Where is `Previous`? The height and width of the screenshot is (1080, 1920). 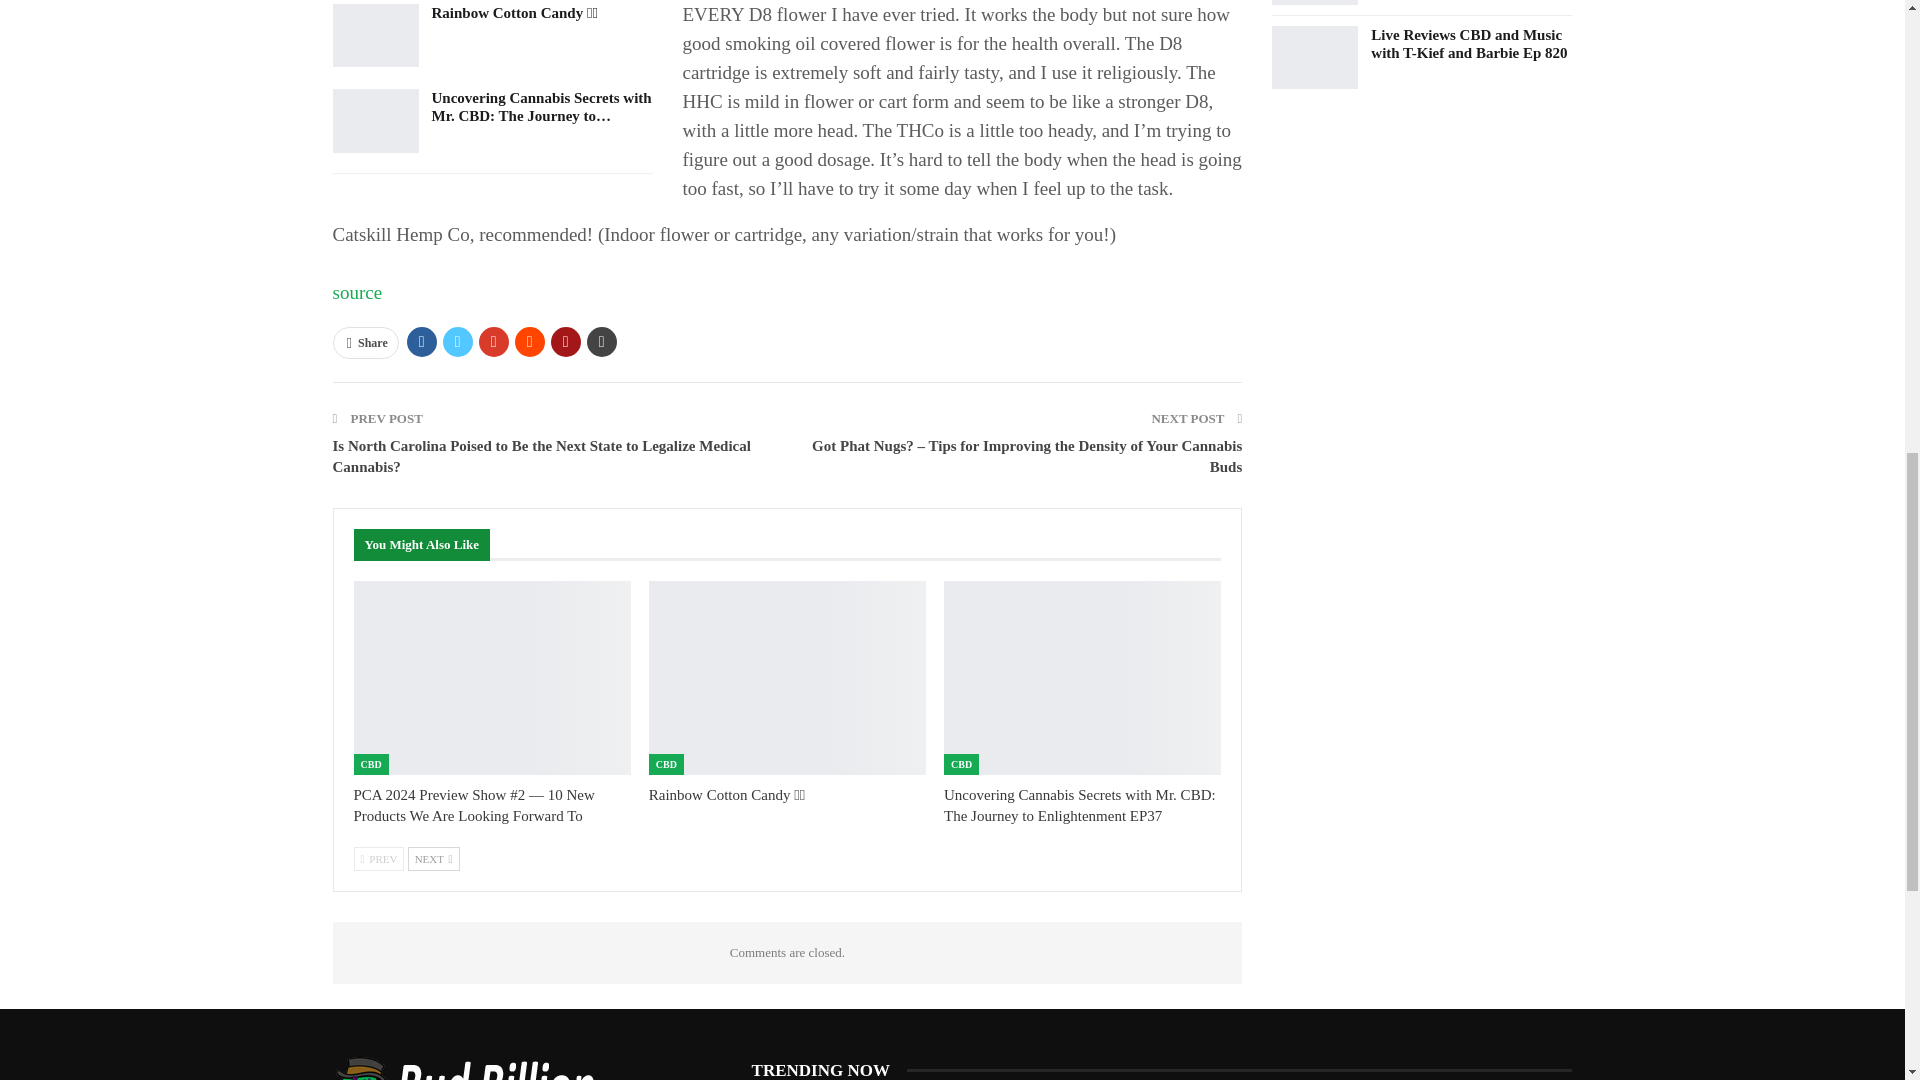 Previous is located at coordinates (379, 858).